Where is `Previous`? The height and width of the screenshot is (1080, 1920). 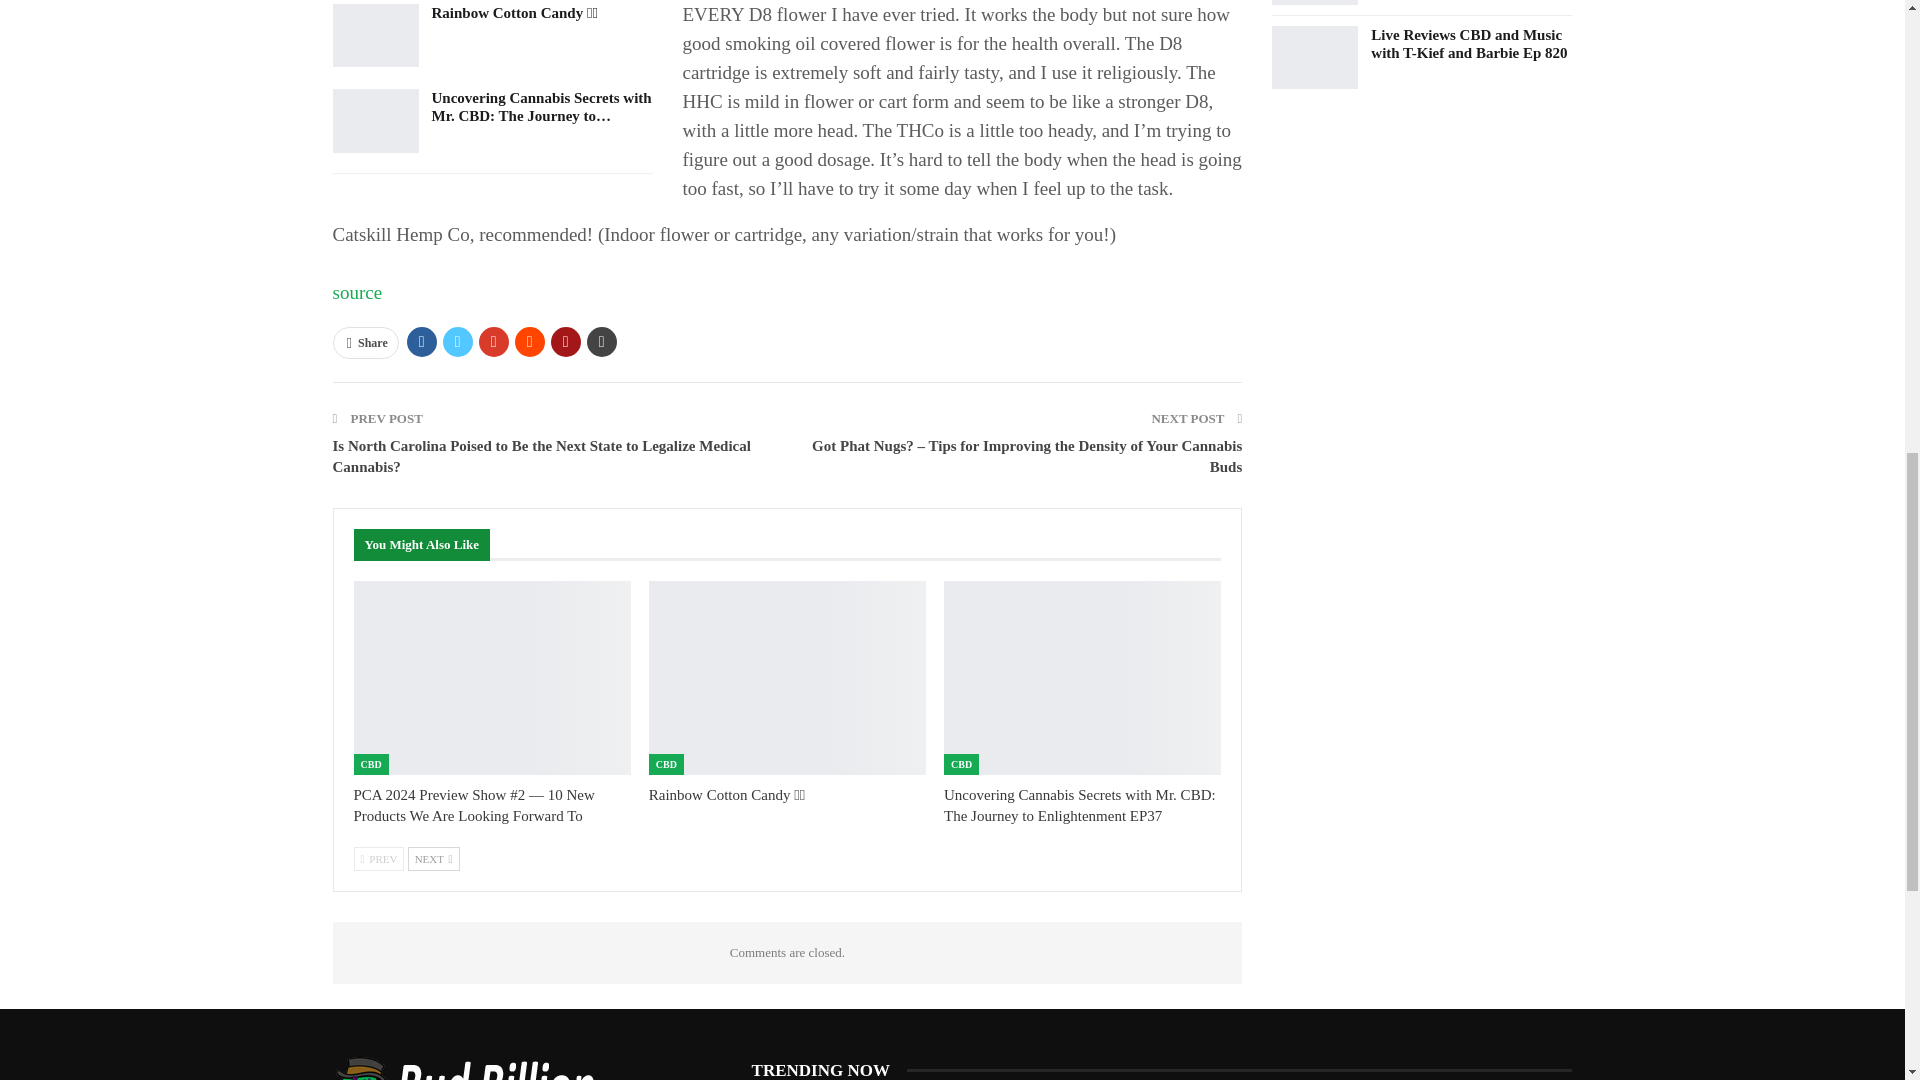 Previous is located at coordinates (379, 858).